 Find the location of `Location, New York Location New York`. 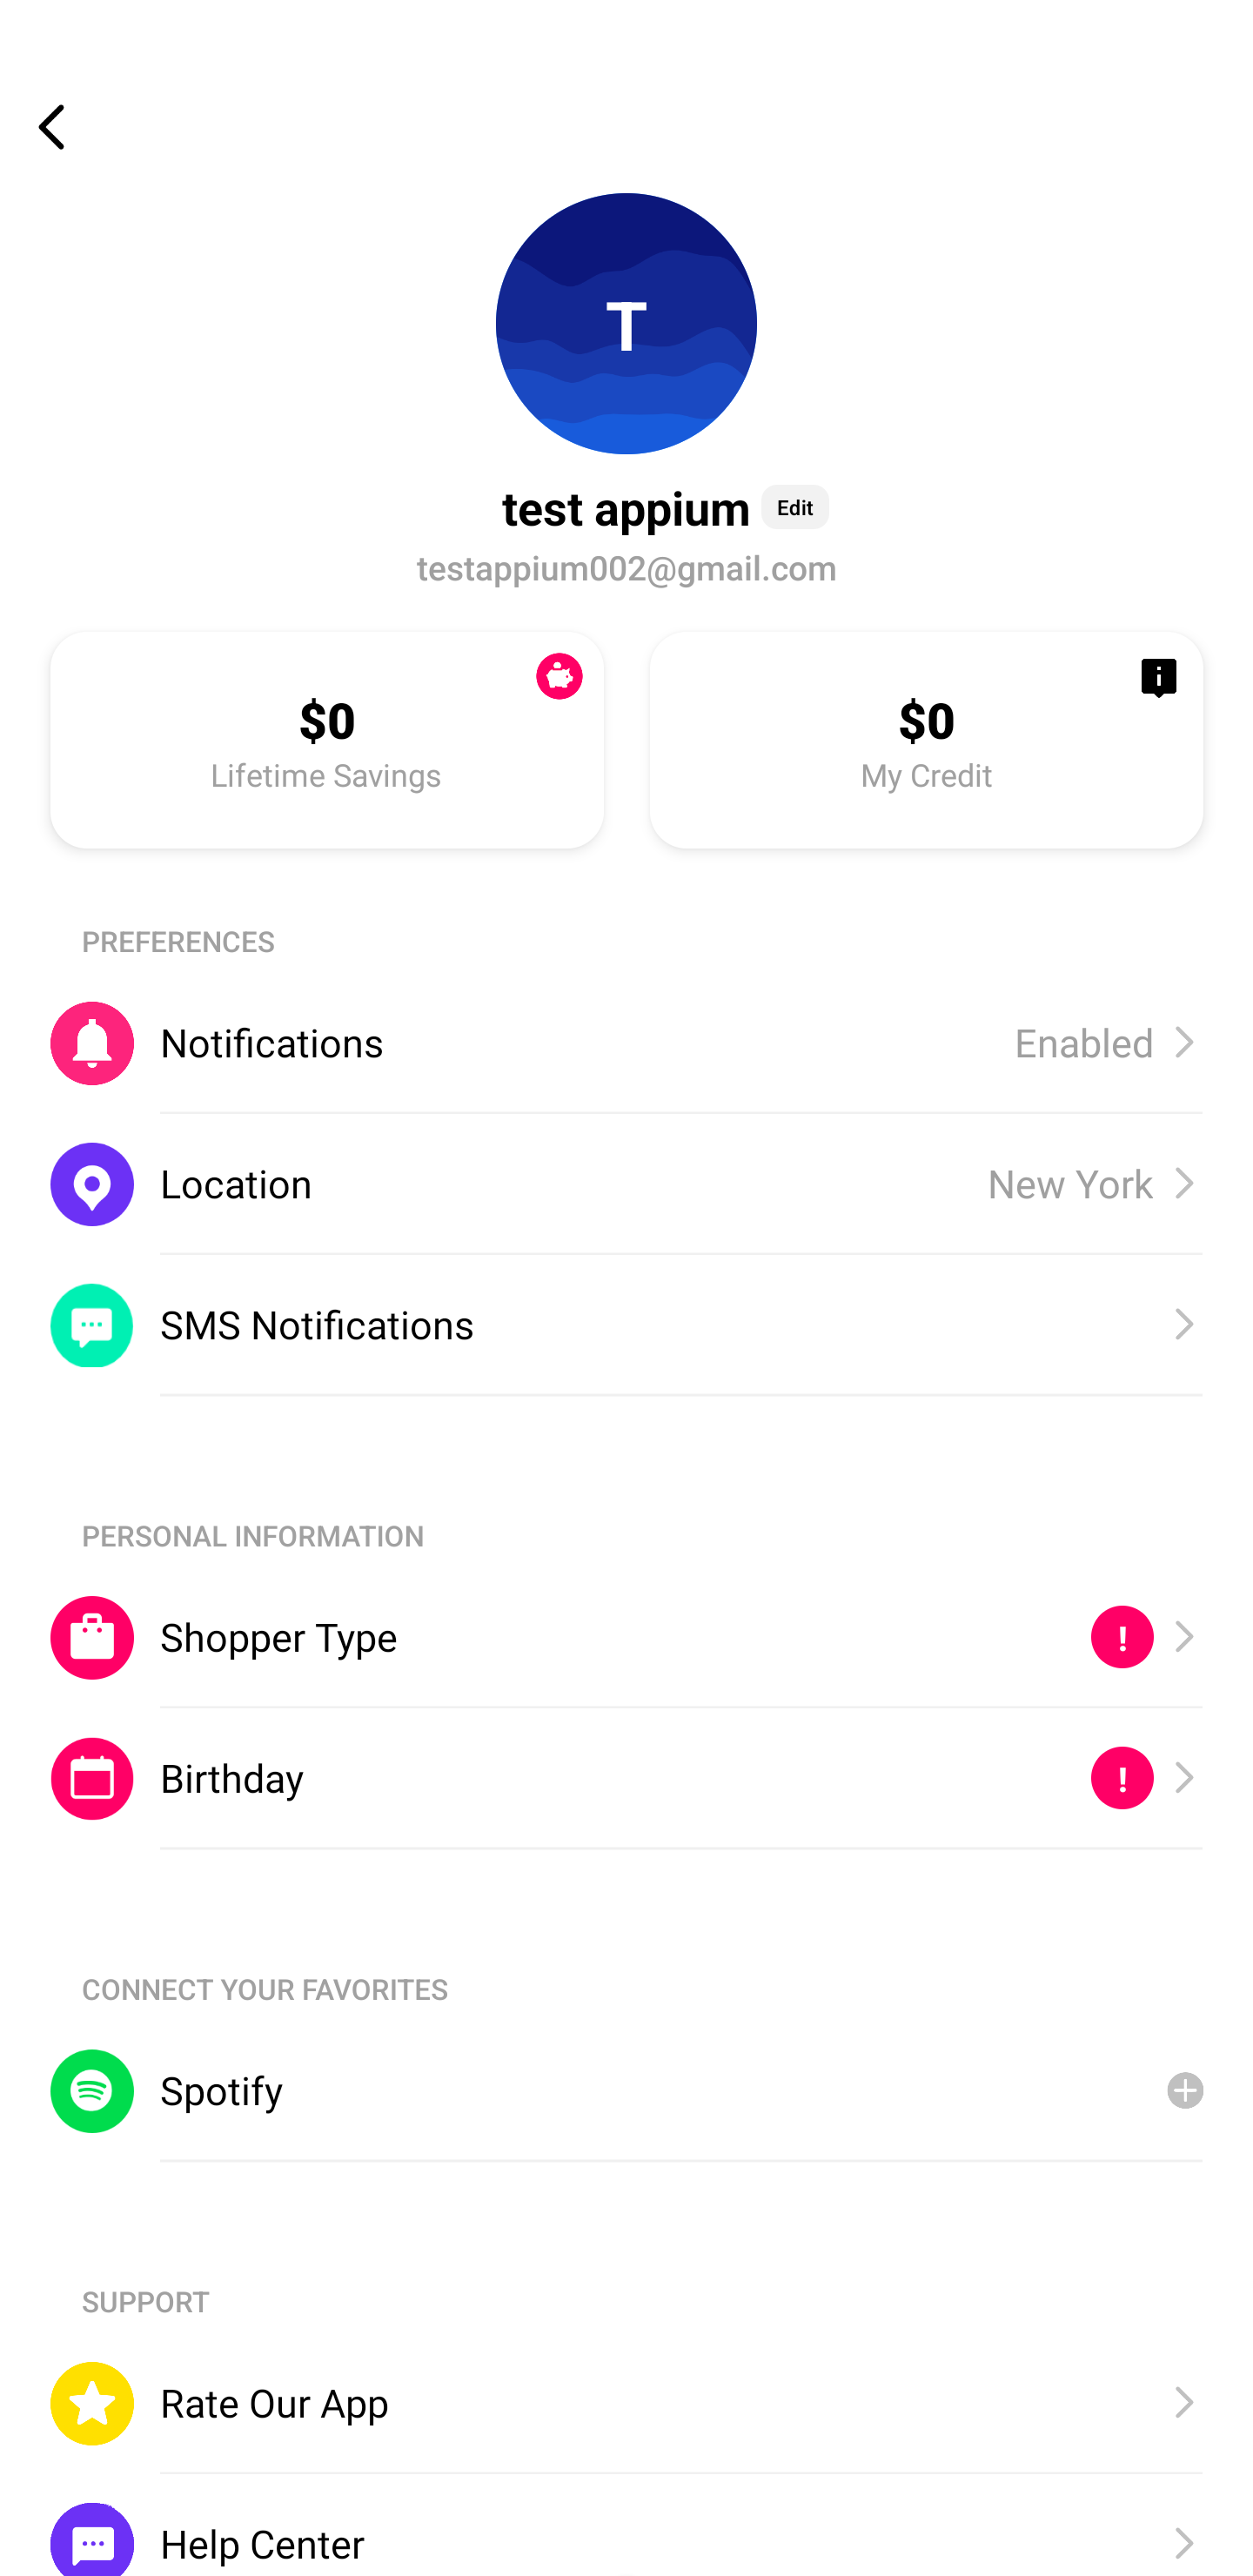

Location, New York Location New York is located at coordinates (626, 1184).